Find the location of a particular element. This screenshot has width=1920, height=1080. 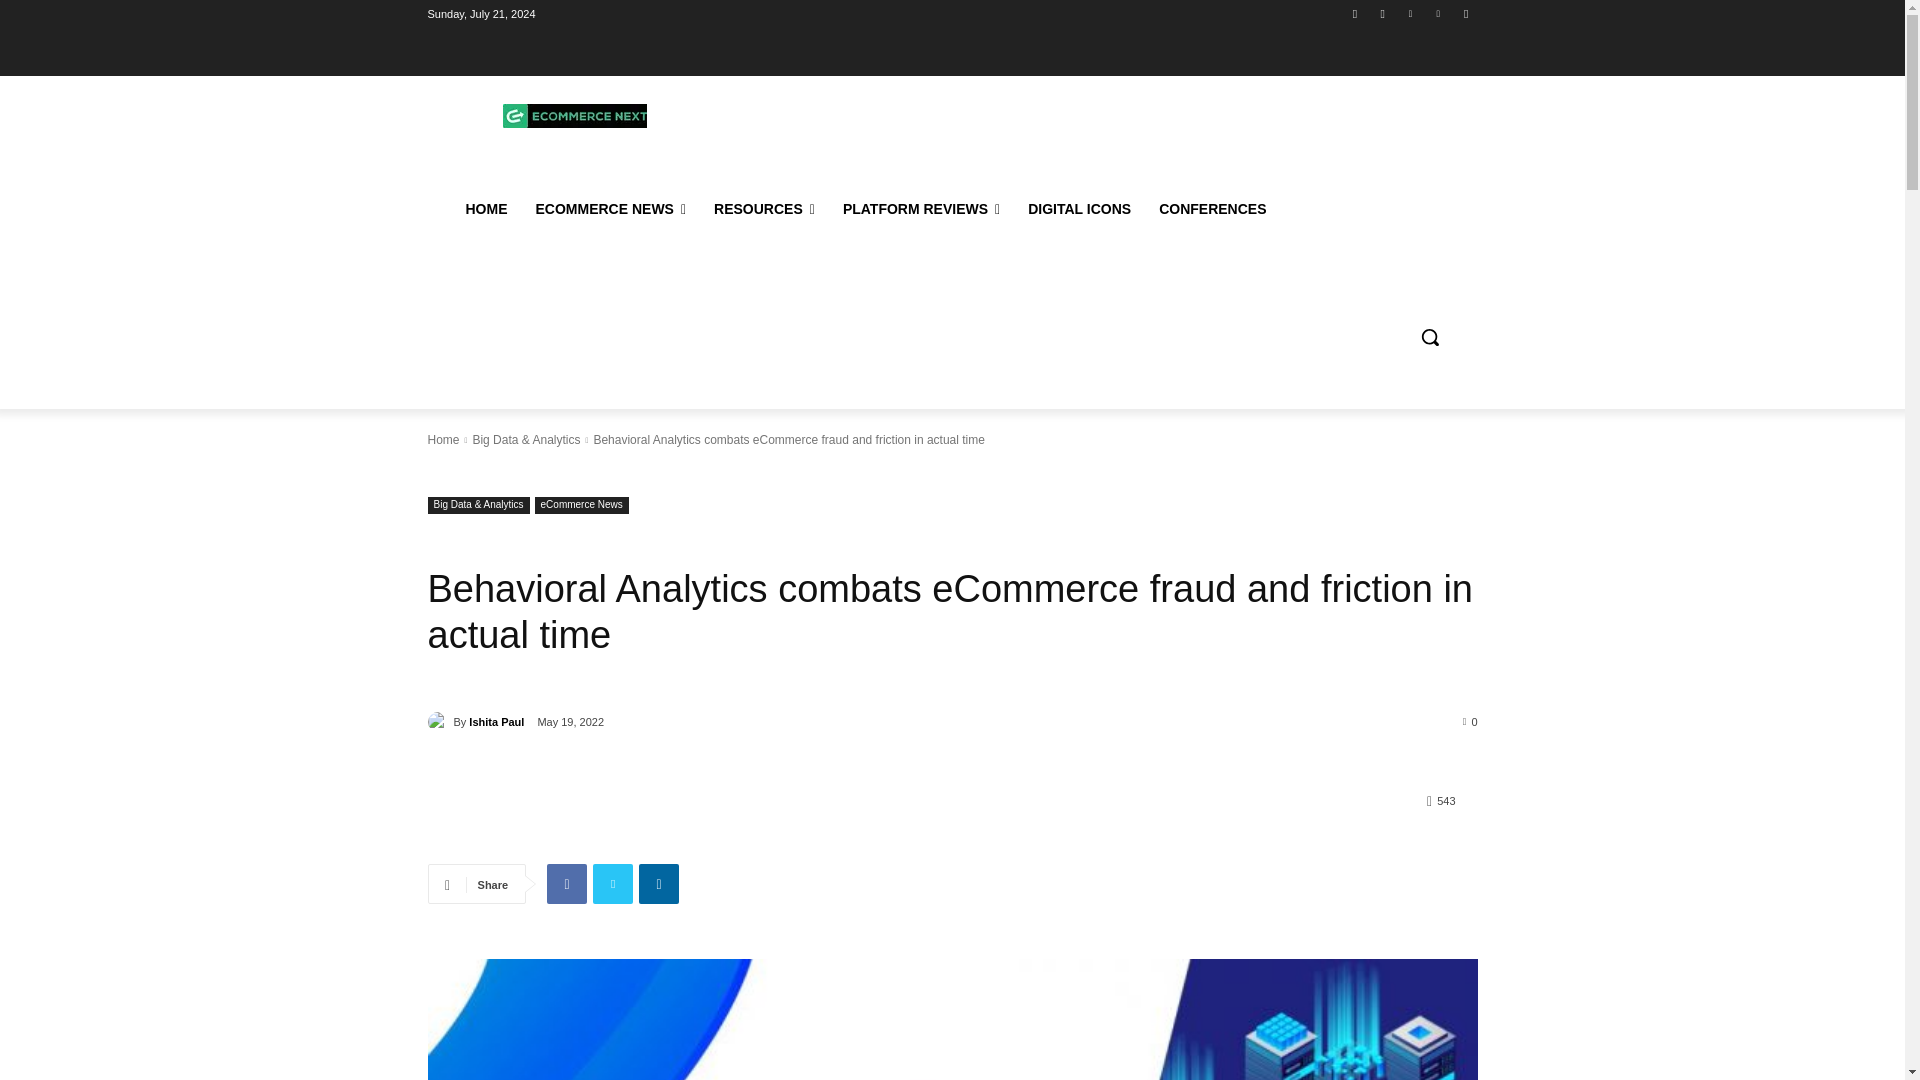

Twitter is located at coordinates (1410, 13).